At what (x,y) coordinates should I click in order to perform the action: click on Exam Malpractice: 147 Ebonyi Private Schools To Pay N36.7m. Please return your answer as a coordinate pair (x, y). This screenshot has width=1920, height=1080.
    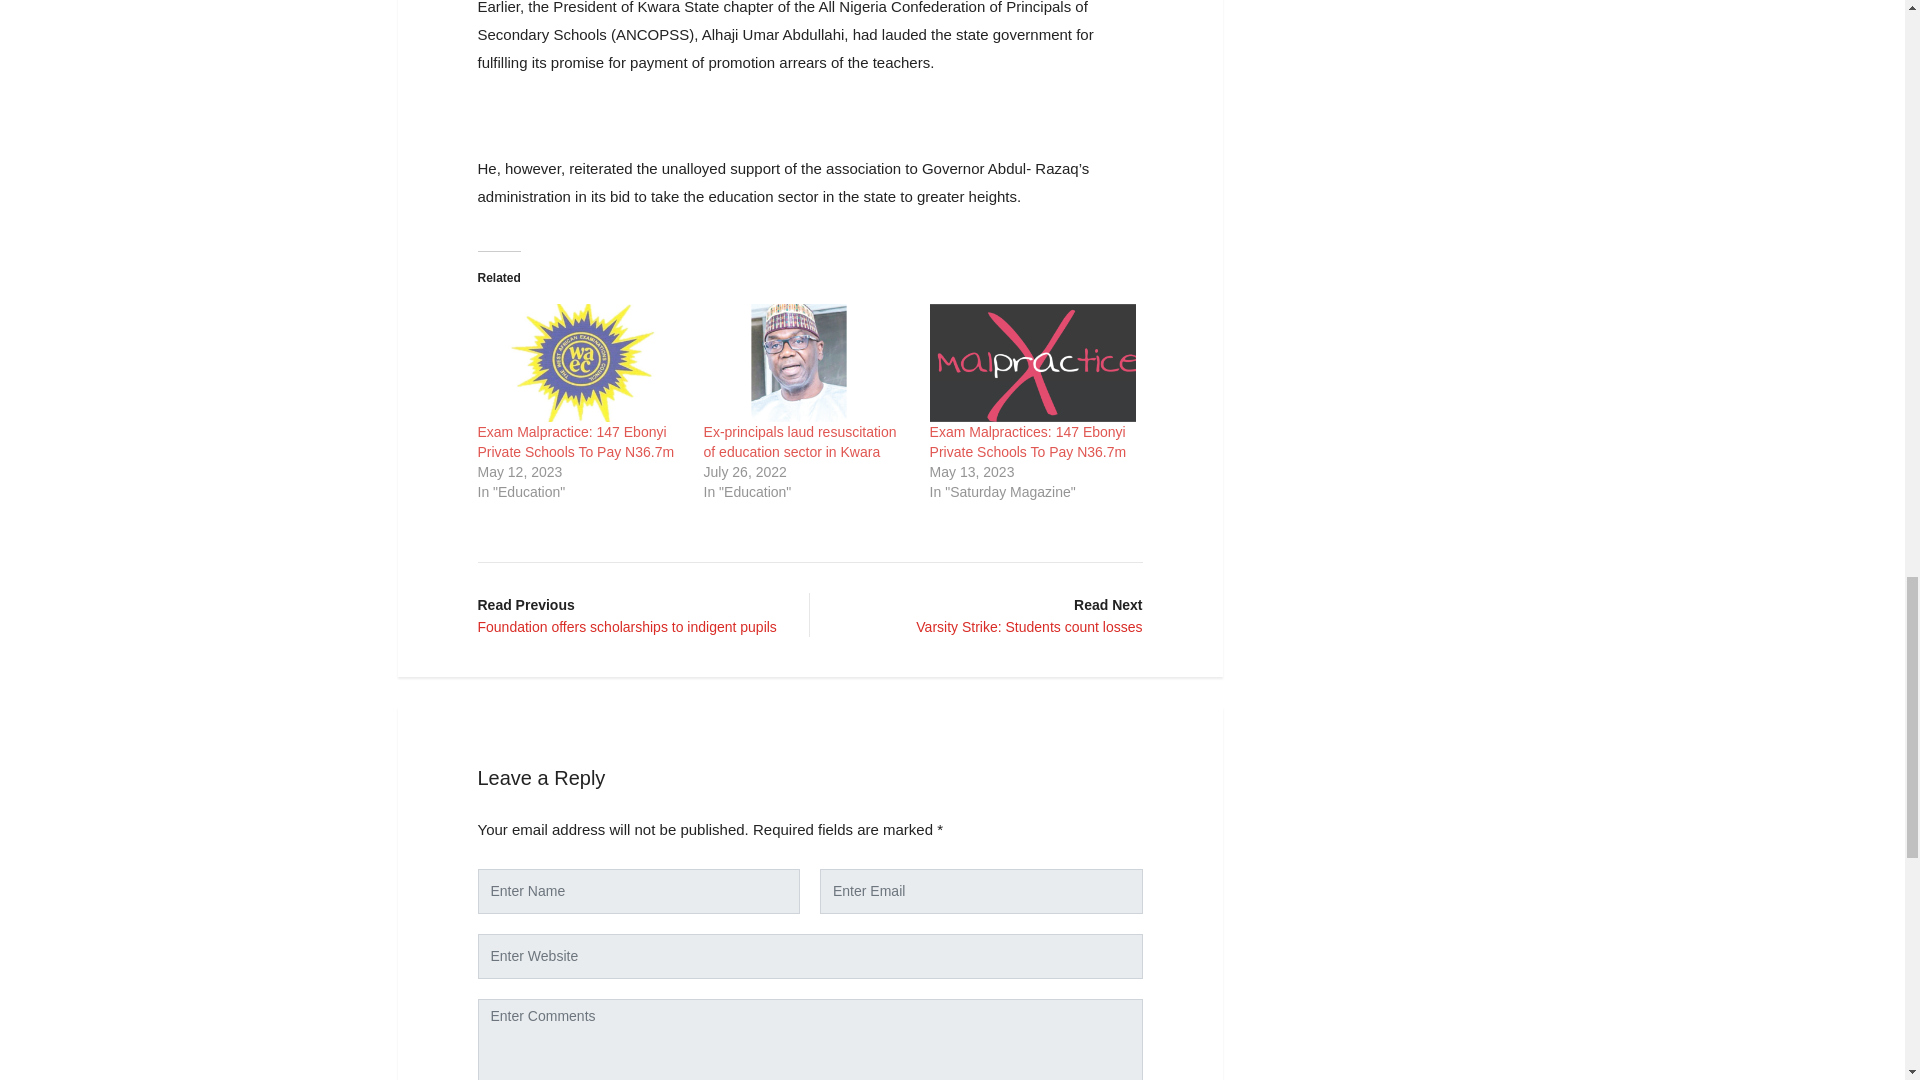
    Looking at the image, I should click on (580, 362).